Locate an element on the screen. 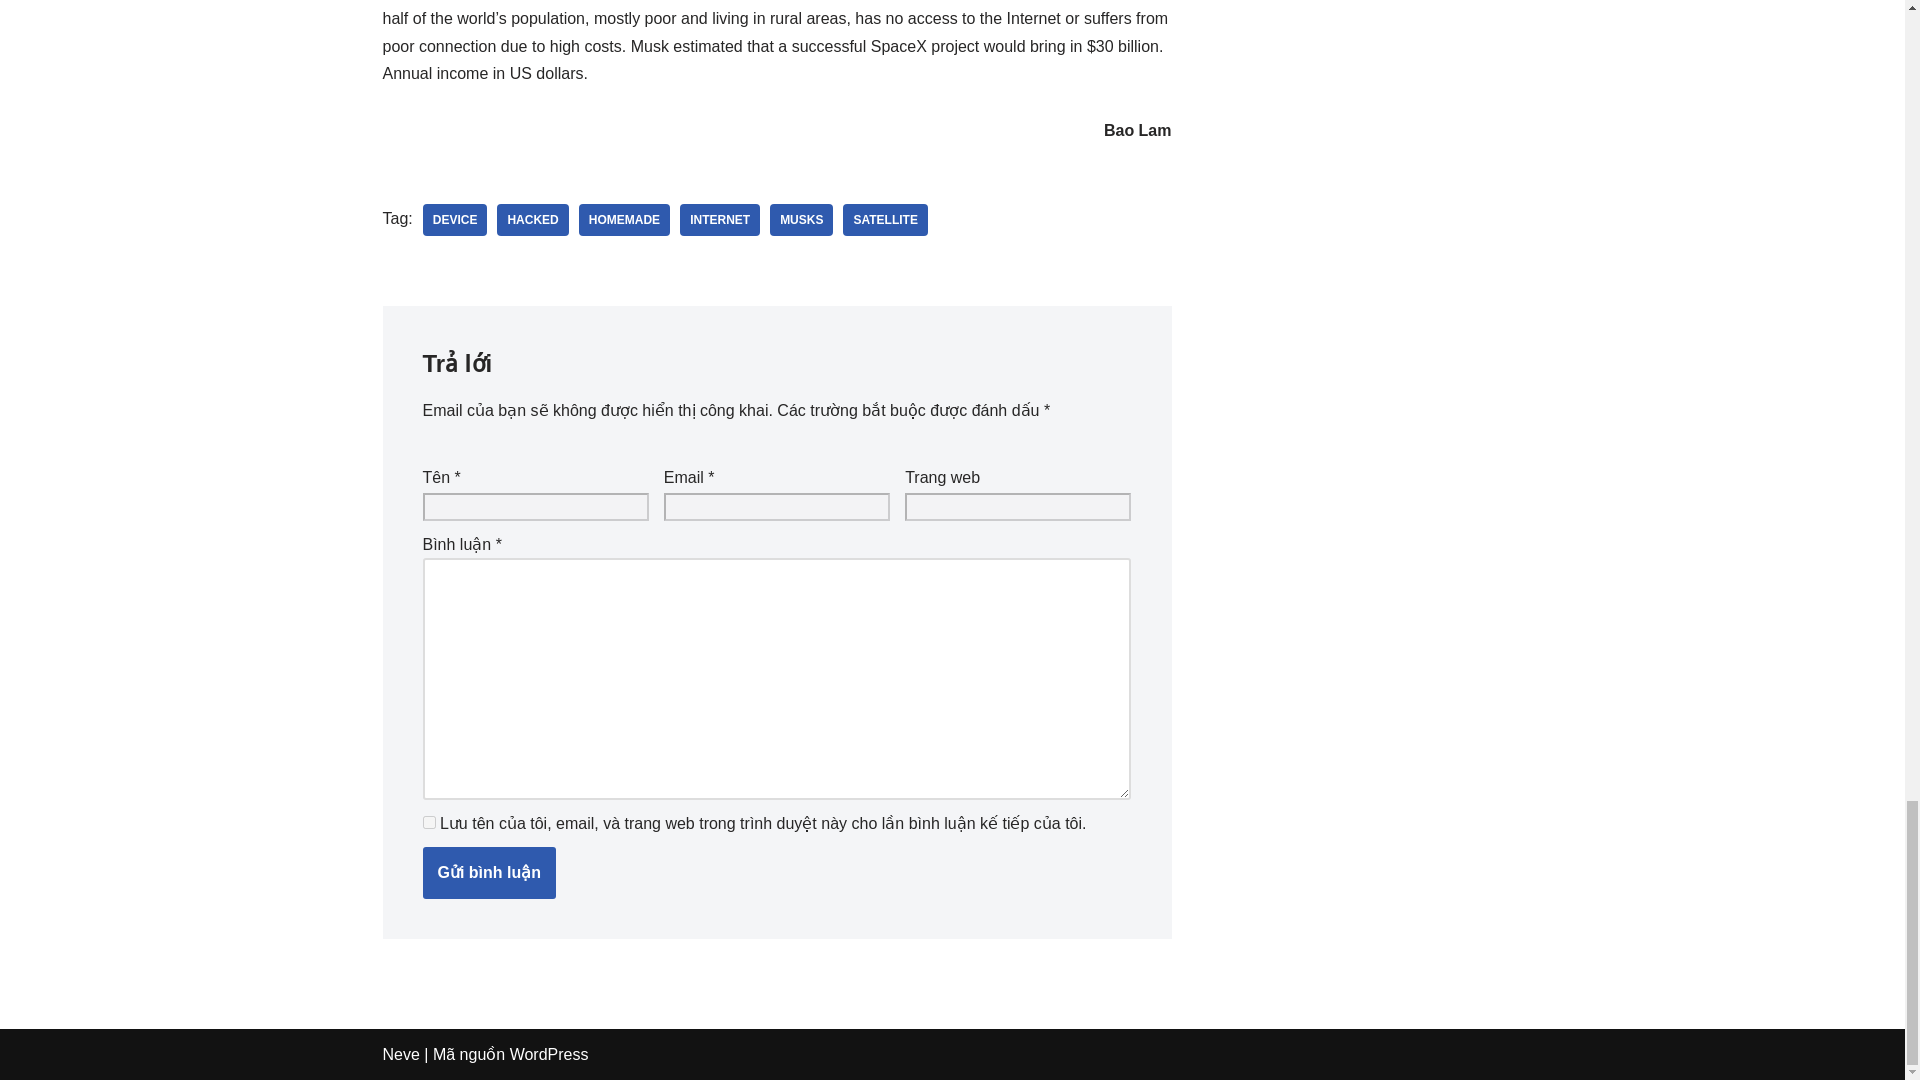 The image size is (1920, 1080). internet is located at coordinates (720, 220).